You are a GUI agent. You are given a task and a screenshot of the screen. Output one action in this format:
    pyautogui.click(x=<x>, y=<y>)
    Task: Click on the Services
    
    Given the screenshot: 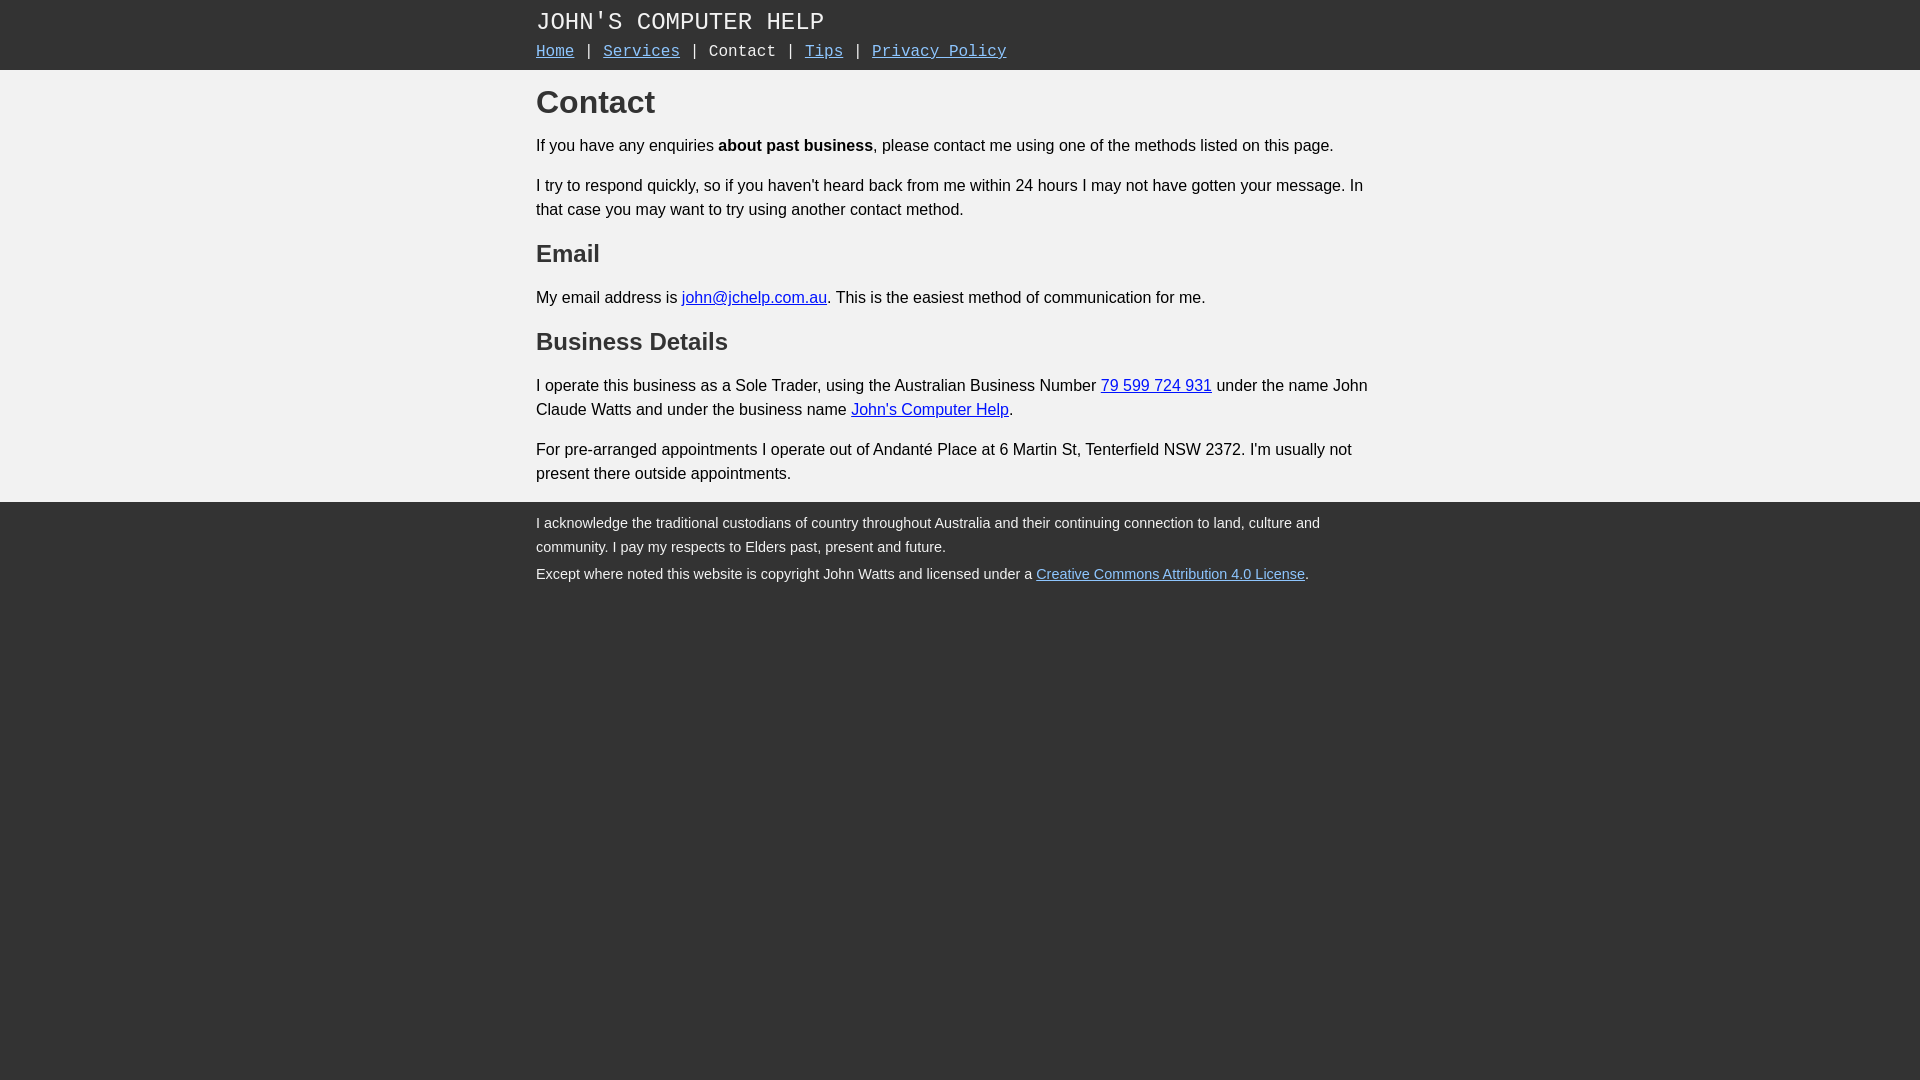 What is the action you would take?
    pyautogui.click(x=642, y=52)
    